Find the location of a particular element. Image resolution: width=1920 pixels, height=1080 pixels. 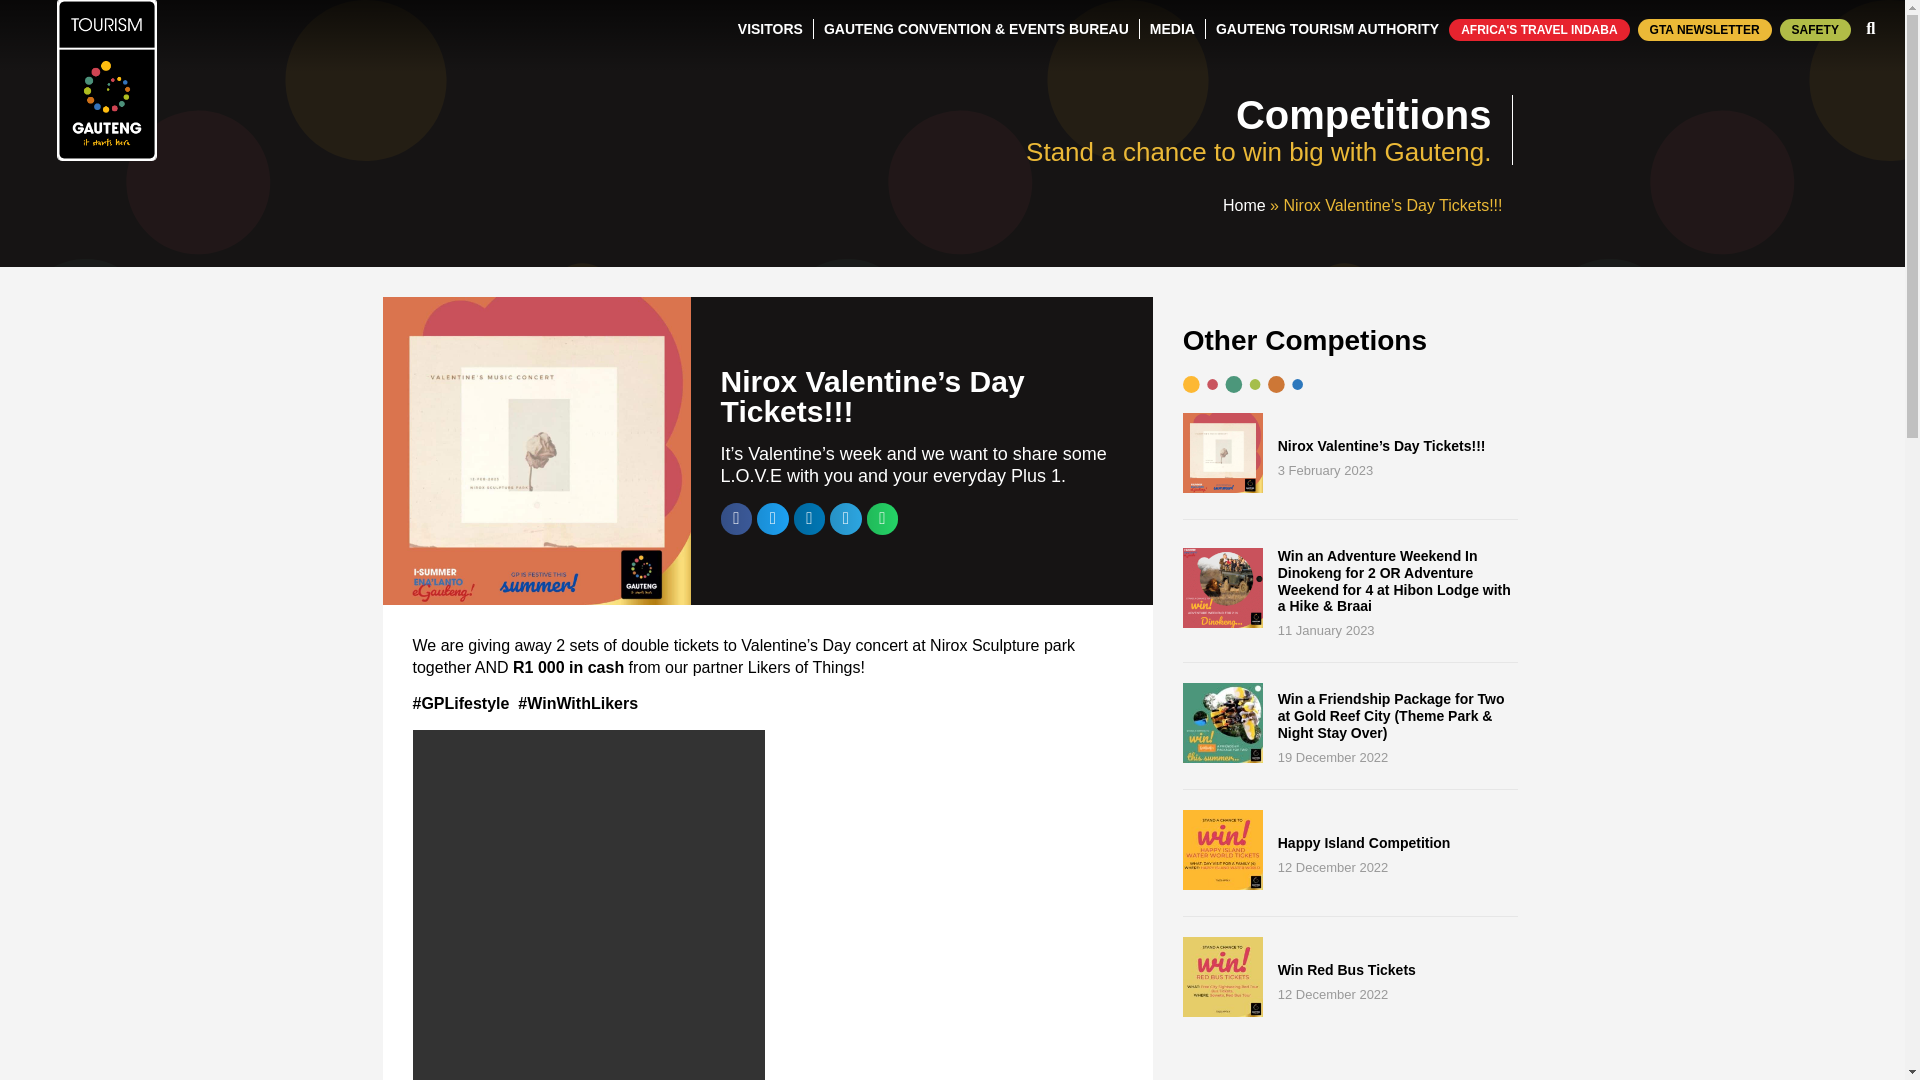

Win Red Bus Tickets is located at coordinates (1347, 970).